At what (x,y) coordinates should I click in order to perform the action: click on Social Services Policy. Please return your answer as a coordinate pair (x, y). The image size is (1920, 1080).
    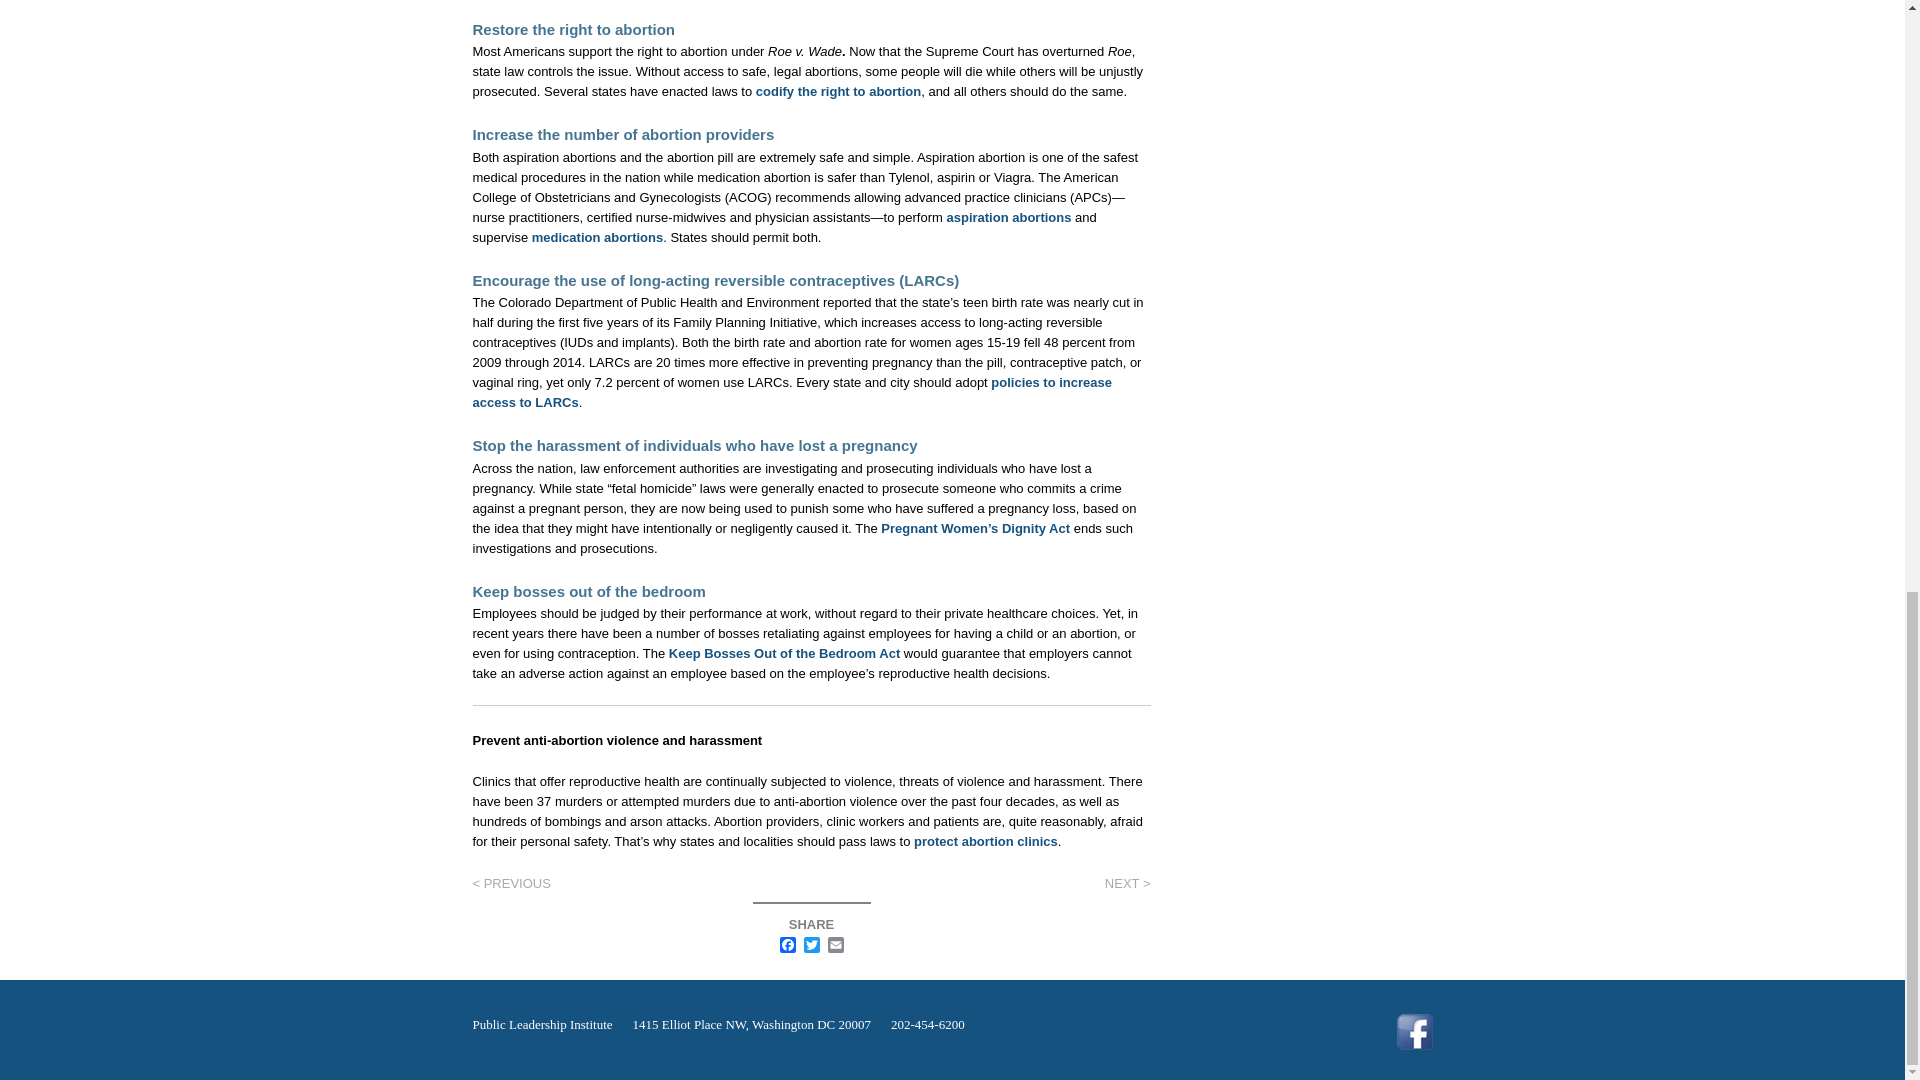
    Looking at the image, I should click on (1128, 883).